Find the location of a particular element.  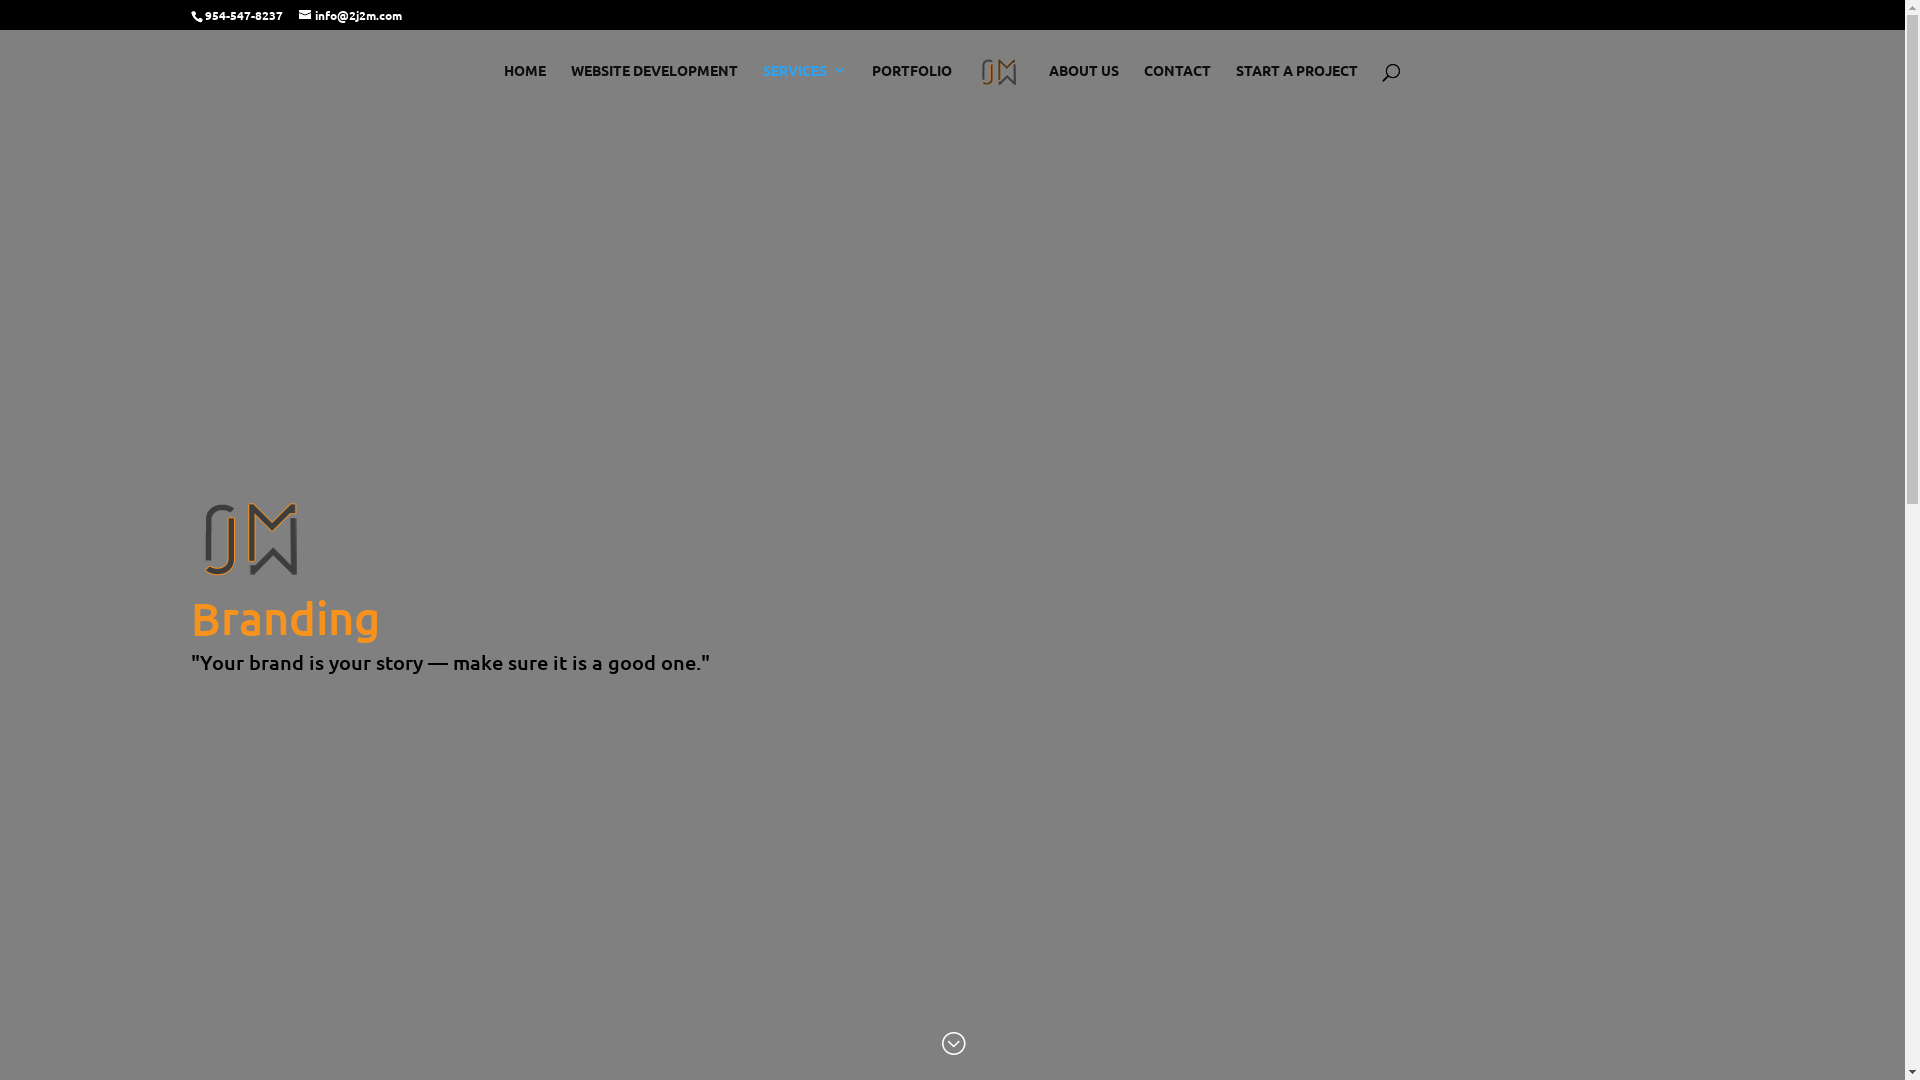

SERVICES is located at coordinates (805, 86).